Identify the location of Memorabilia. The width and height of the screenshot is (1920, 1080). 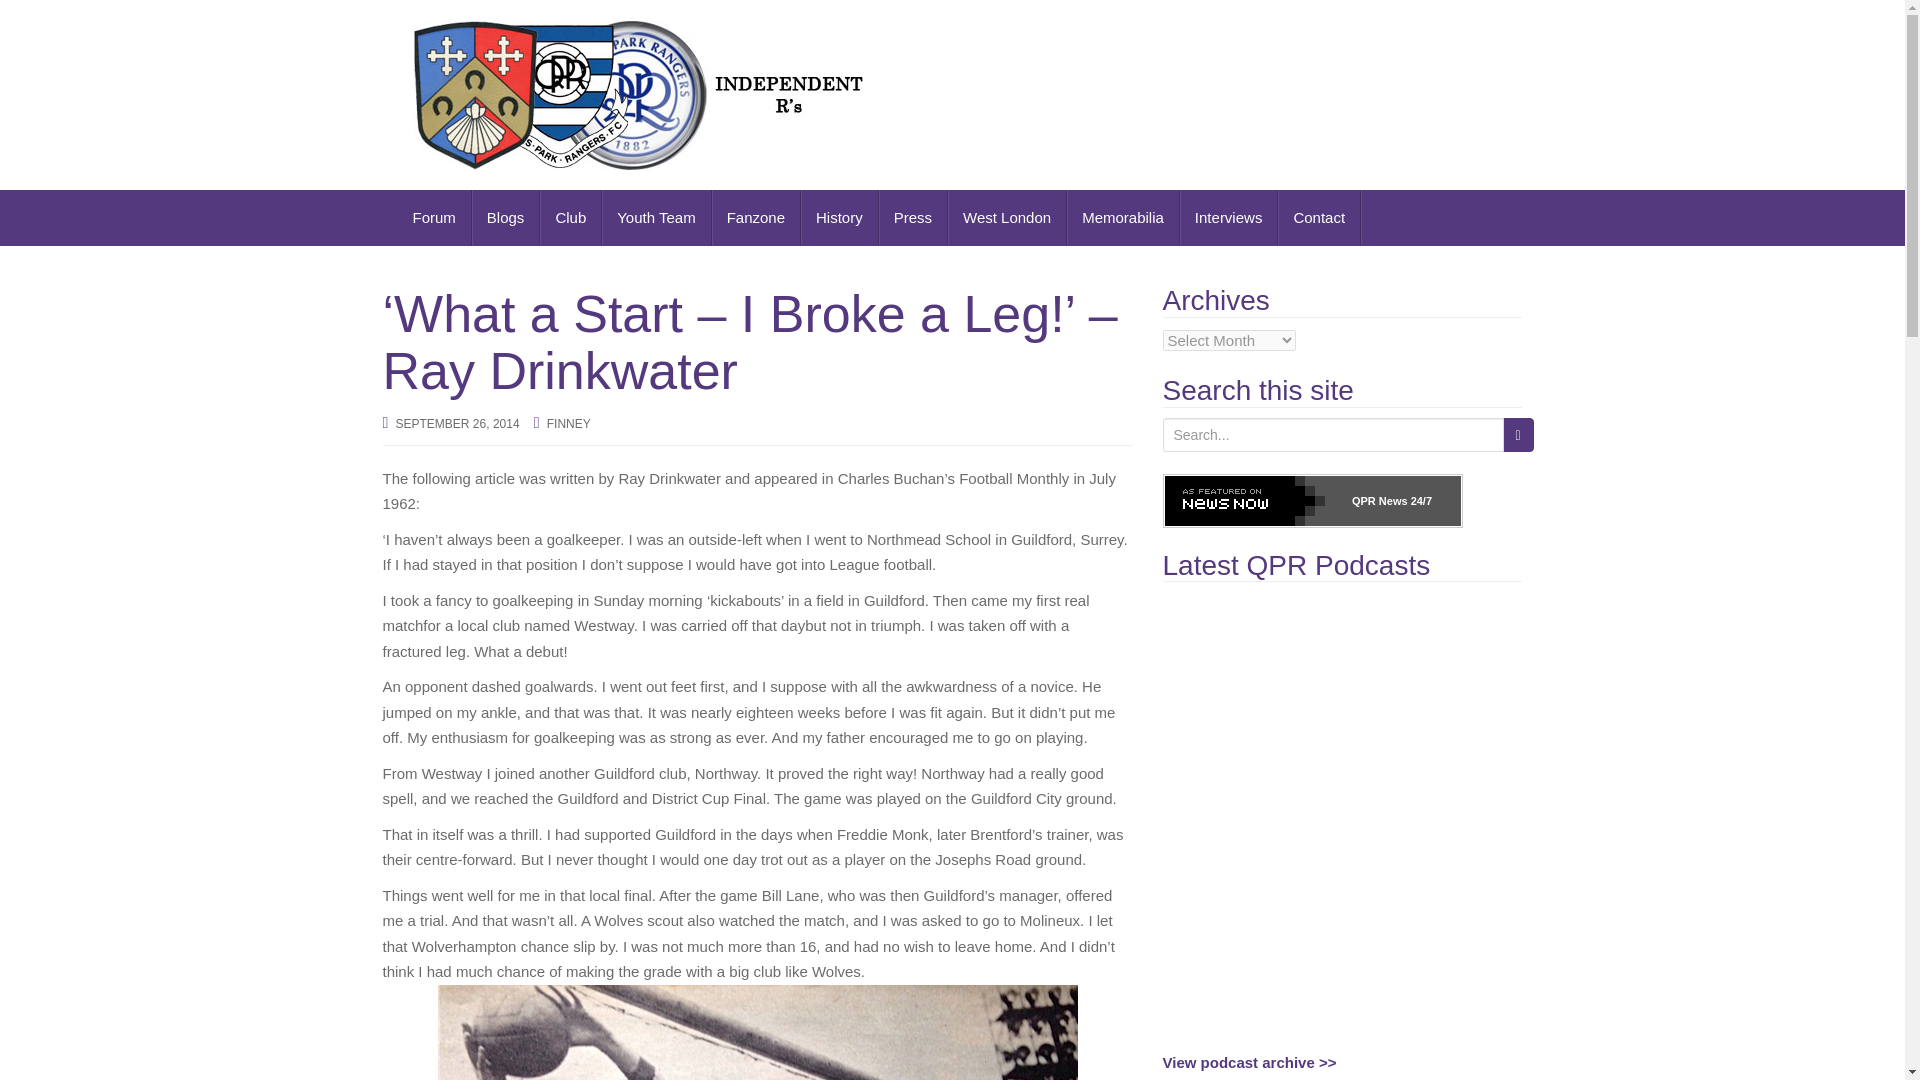
(1124, 218).